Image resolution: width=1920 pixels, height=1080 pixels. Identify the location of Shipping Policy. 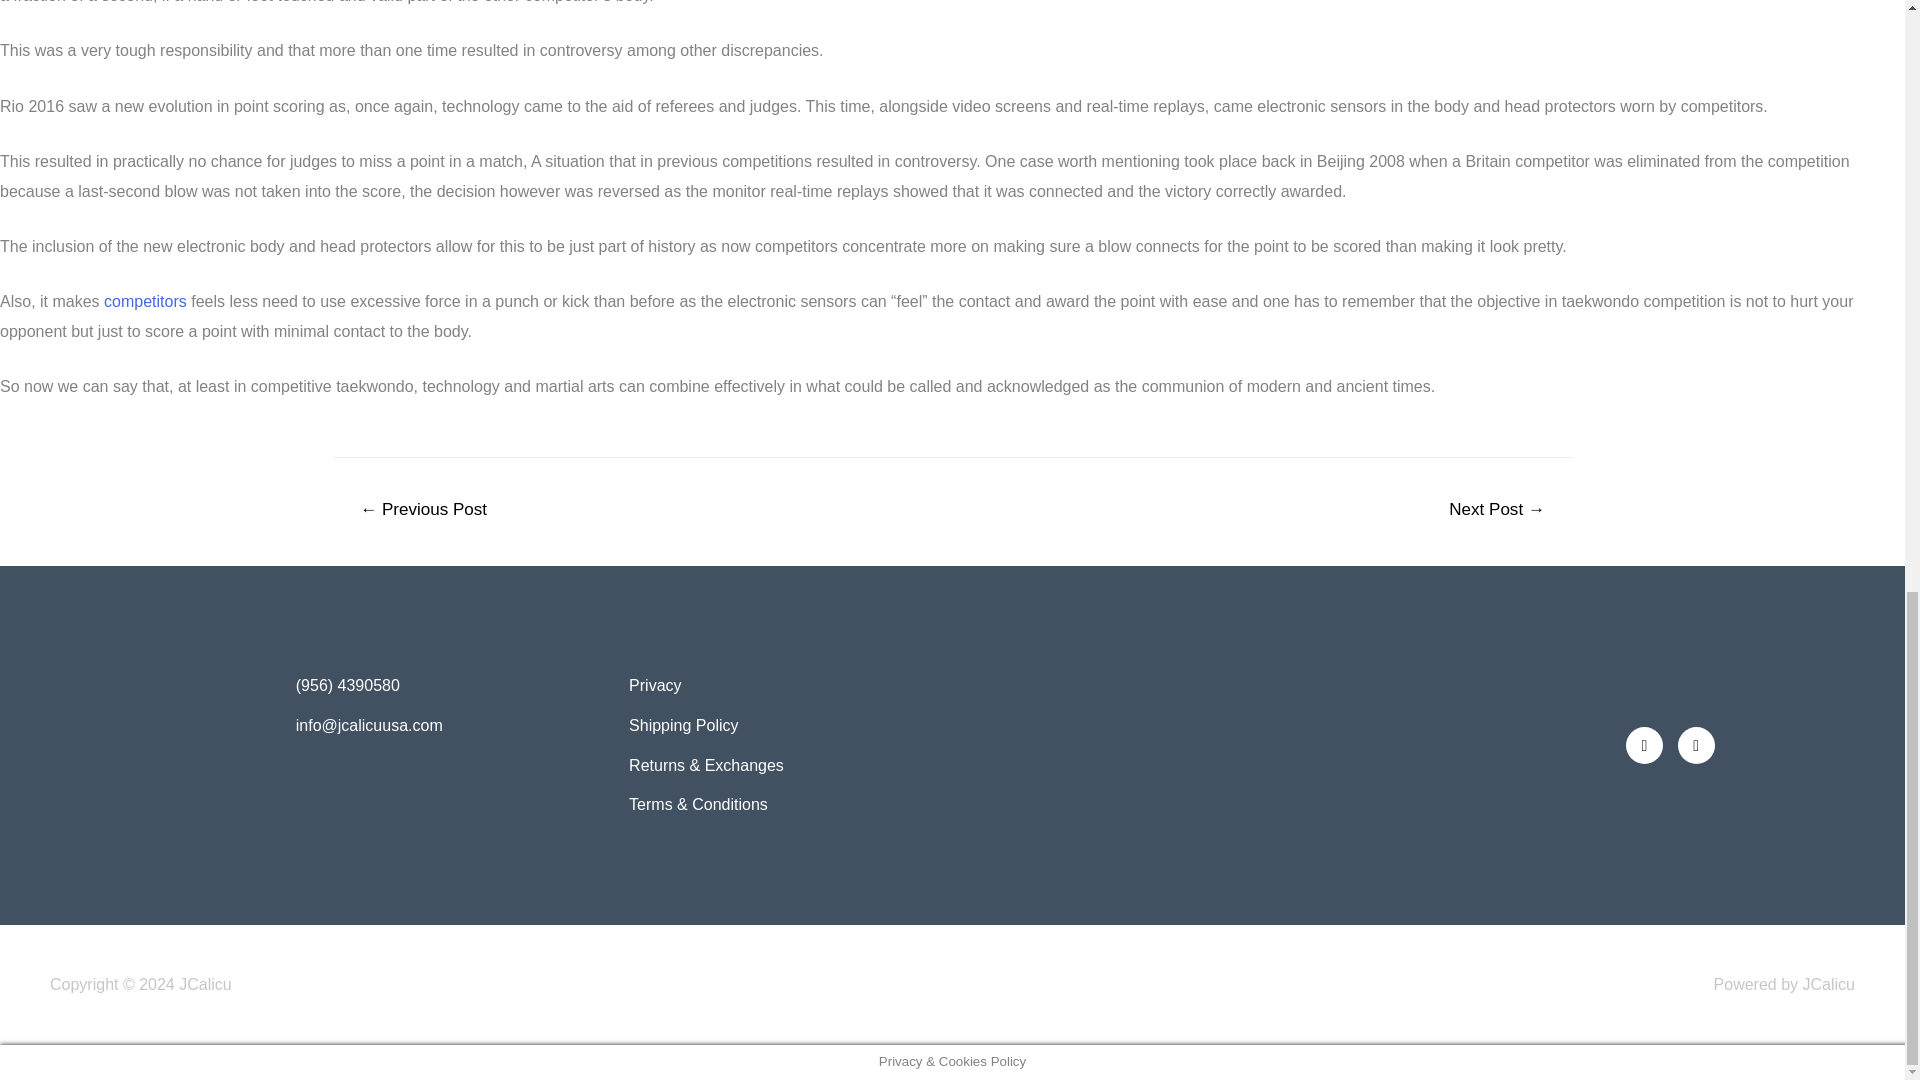
(786, 725).